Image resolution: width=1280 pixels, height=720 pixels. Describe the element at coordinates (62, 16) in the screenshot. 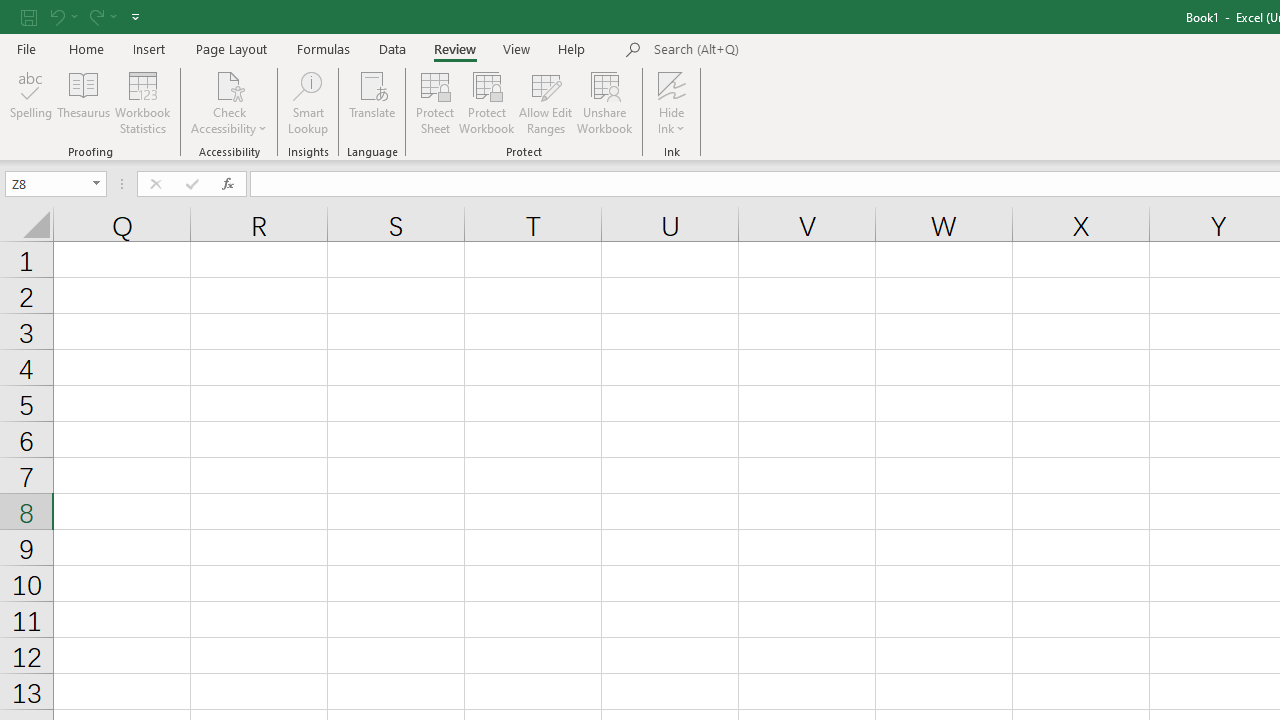

I see `Undo` at that location.